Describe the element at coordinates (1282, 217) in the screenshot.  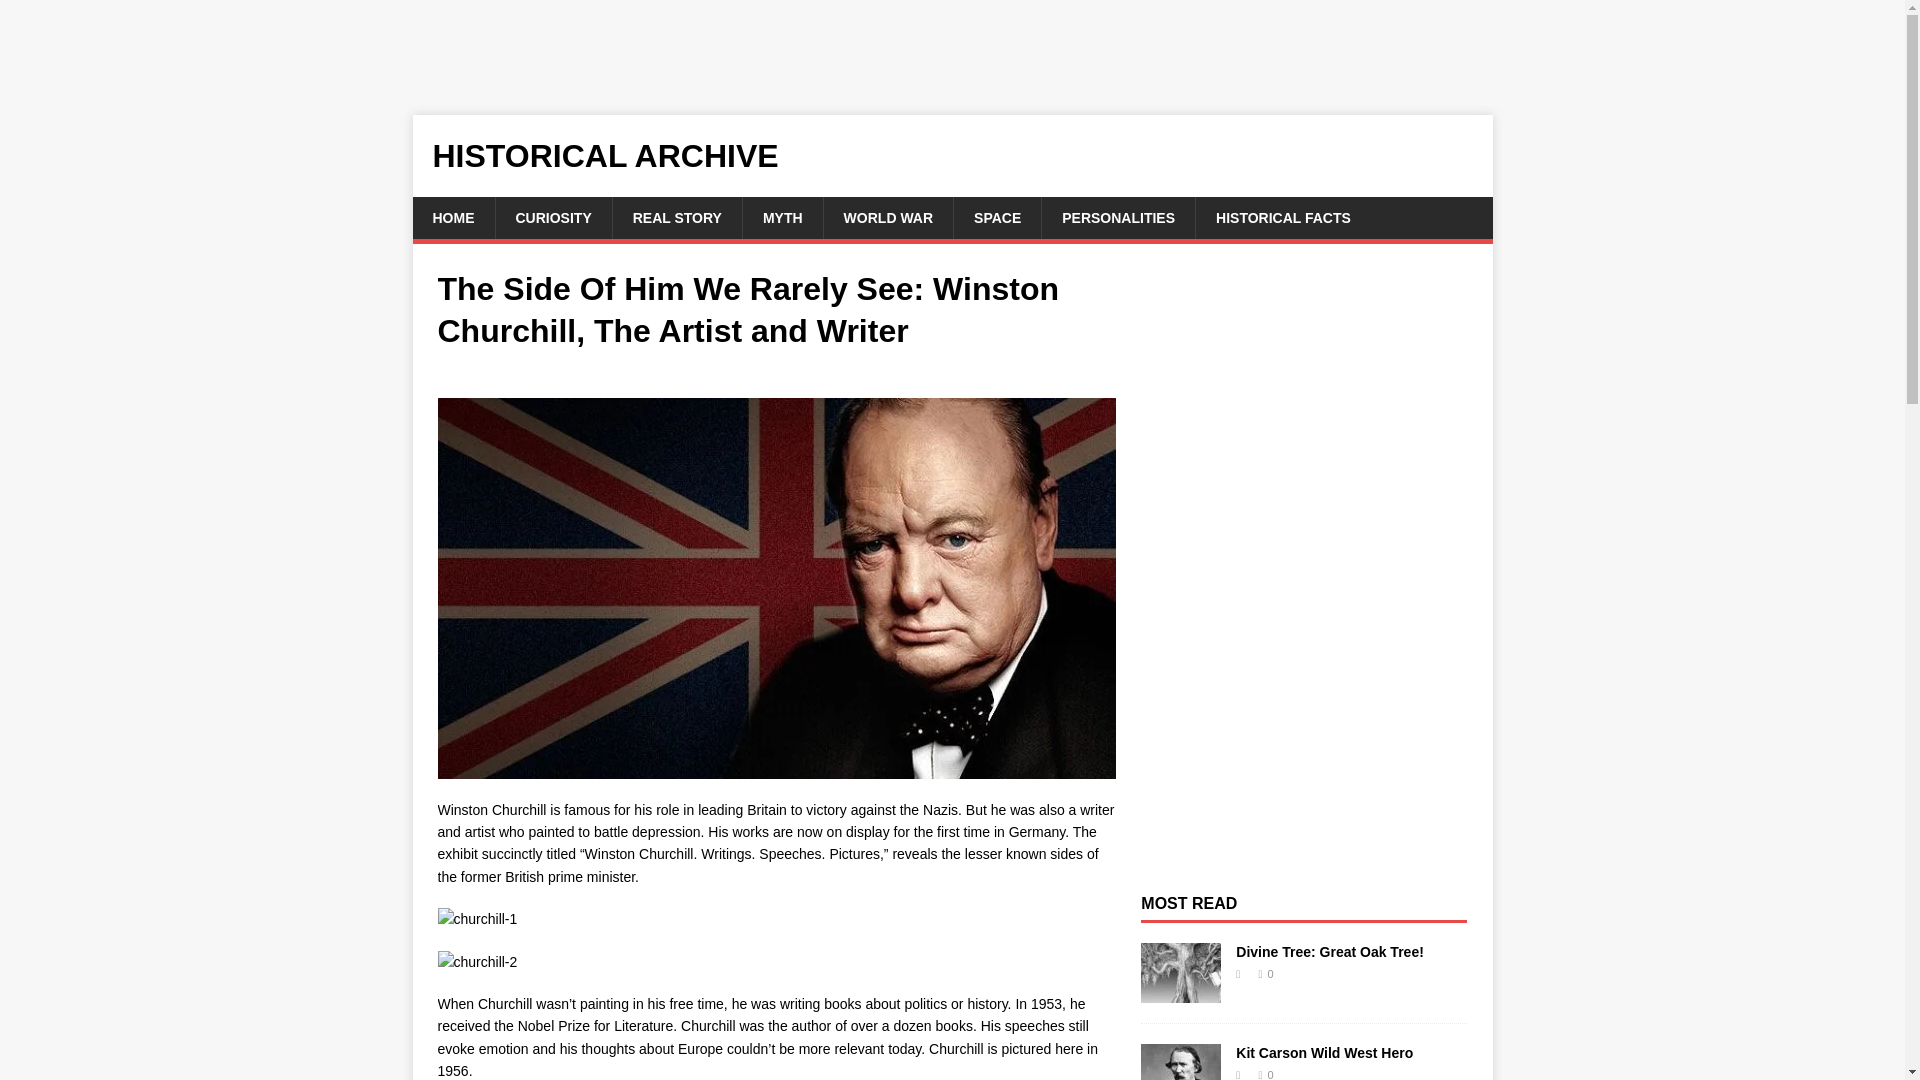
I see `HISTORICAL FACTS` at that location.